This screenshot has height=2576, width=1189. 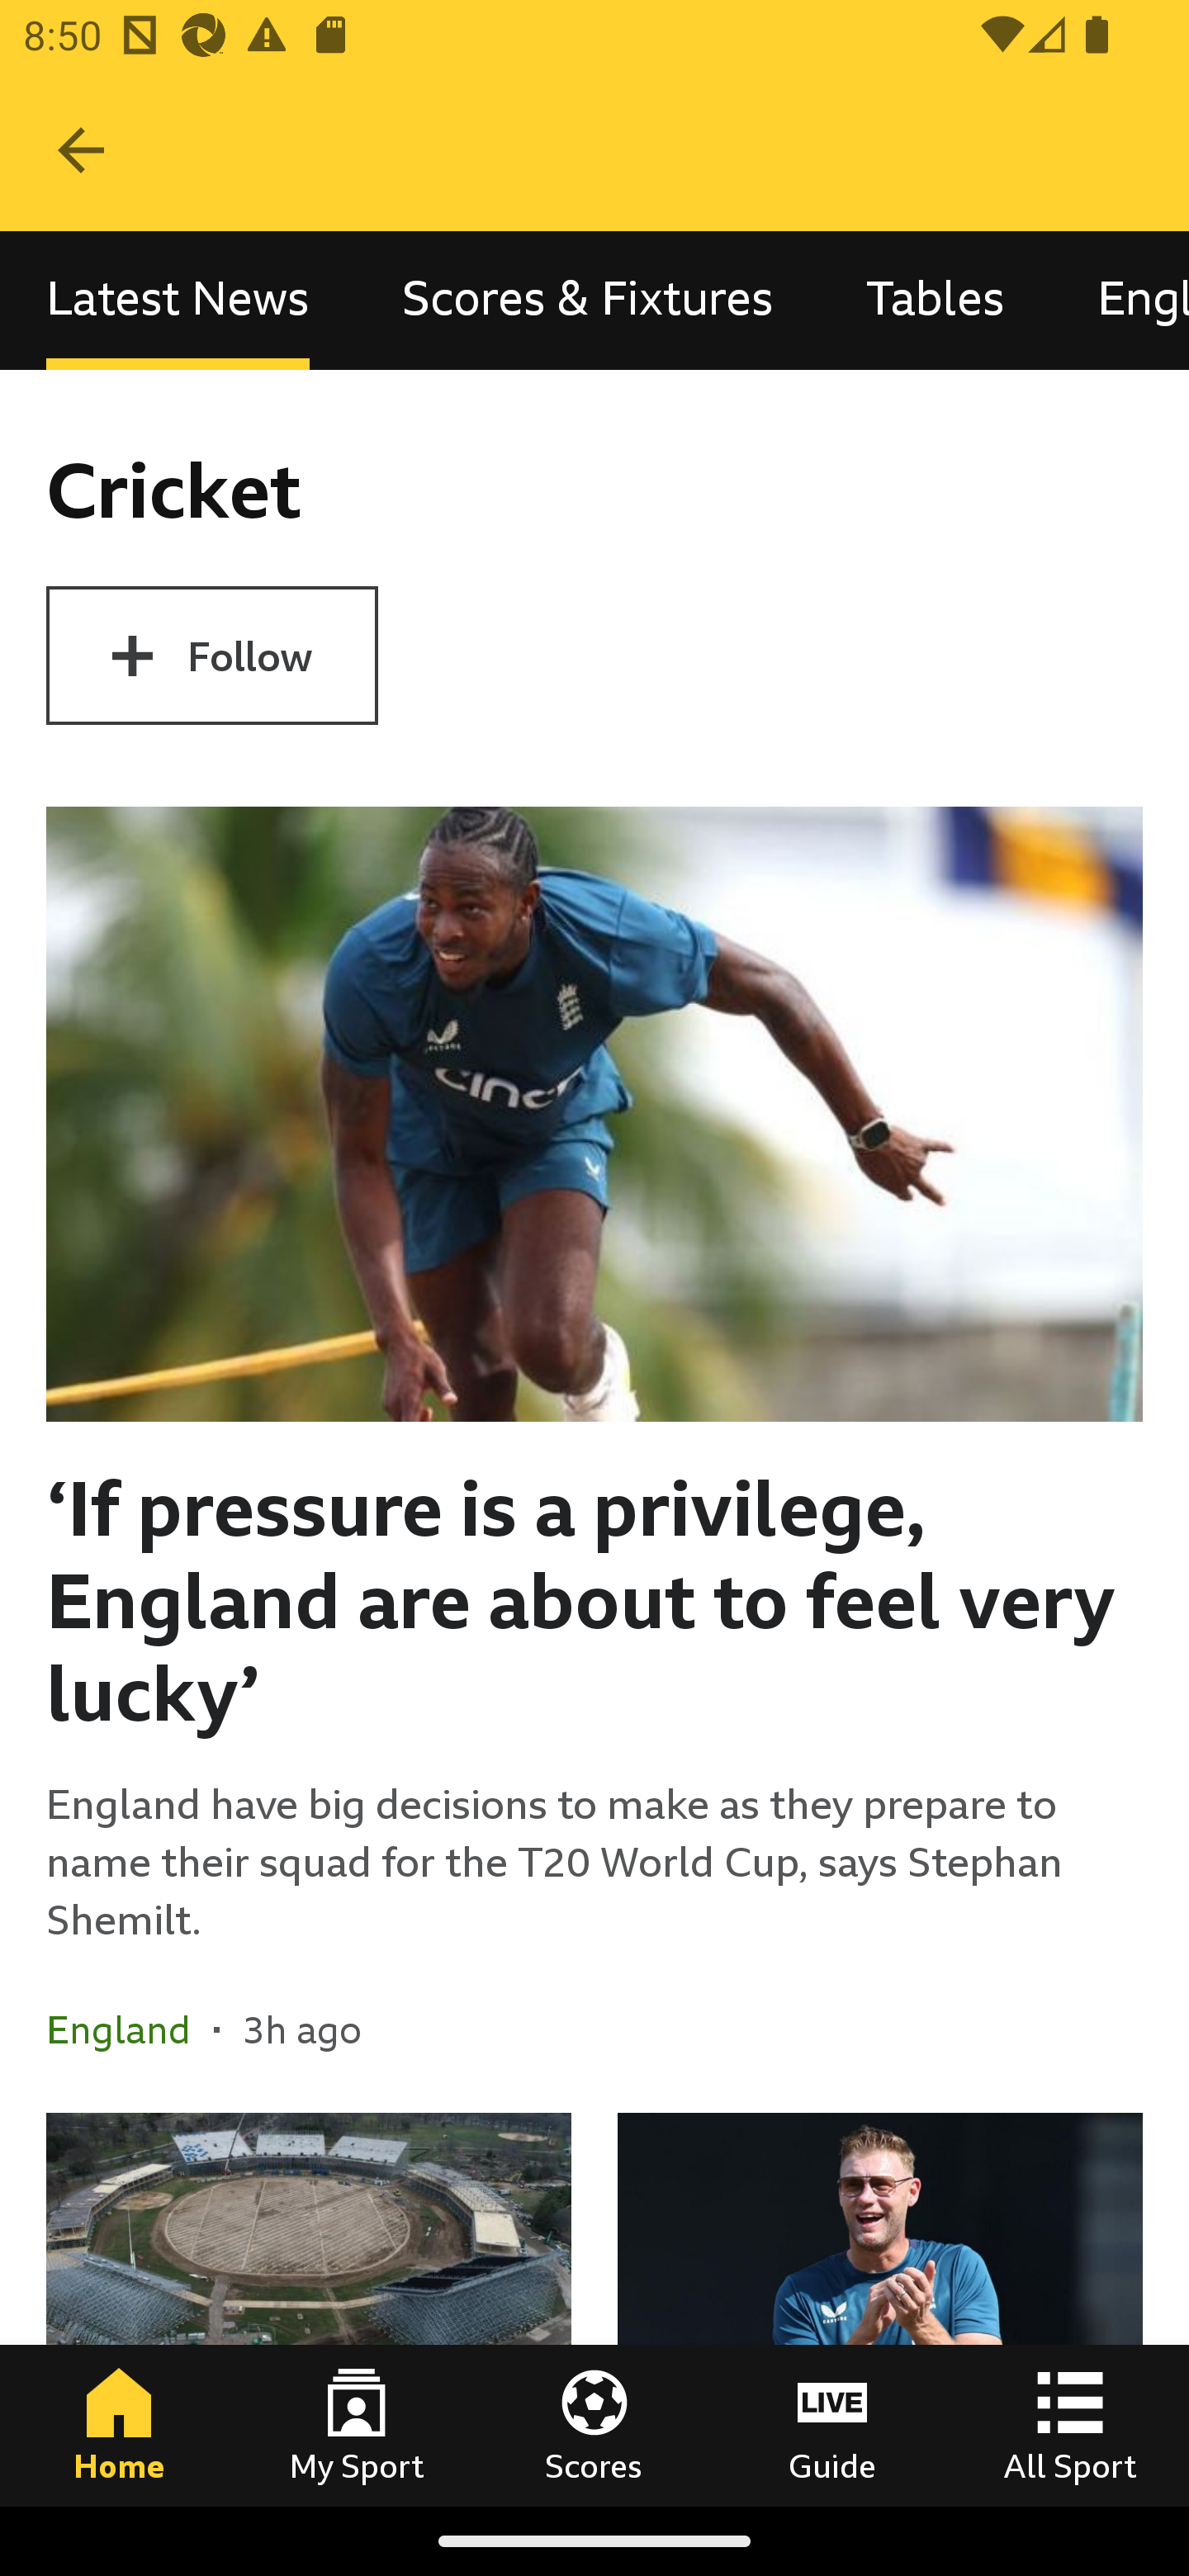 I want to click on Guide, so click(x=832, y=2425).